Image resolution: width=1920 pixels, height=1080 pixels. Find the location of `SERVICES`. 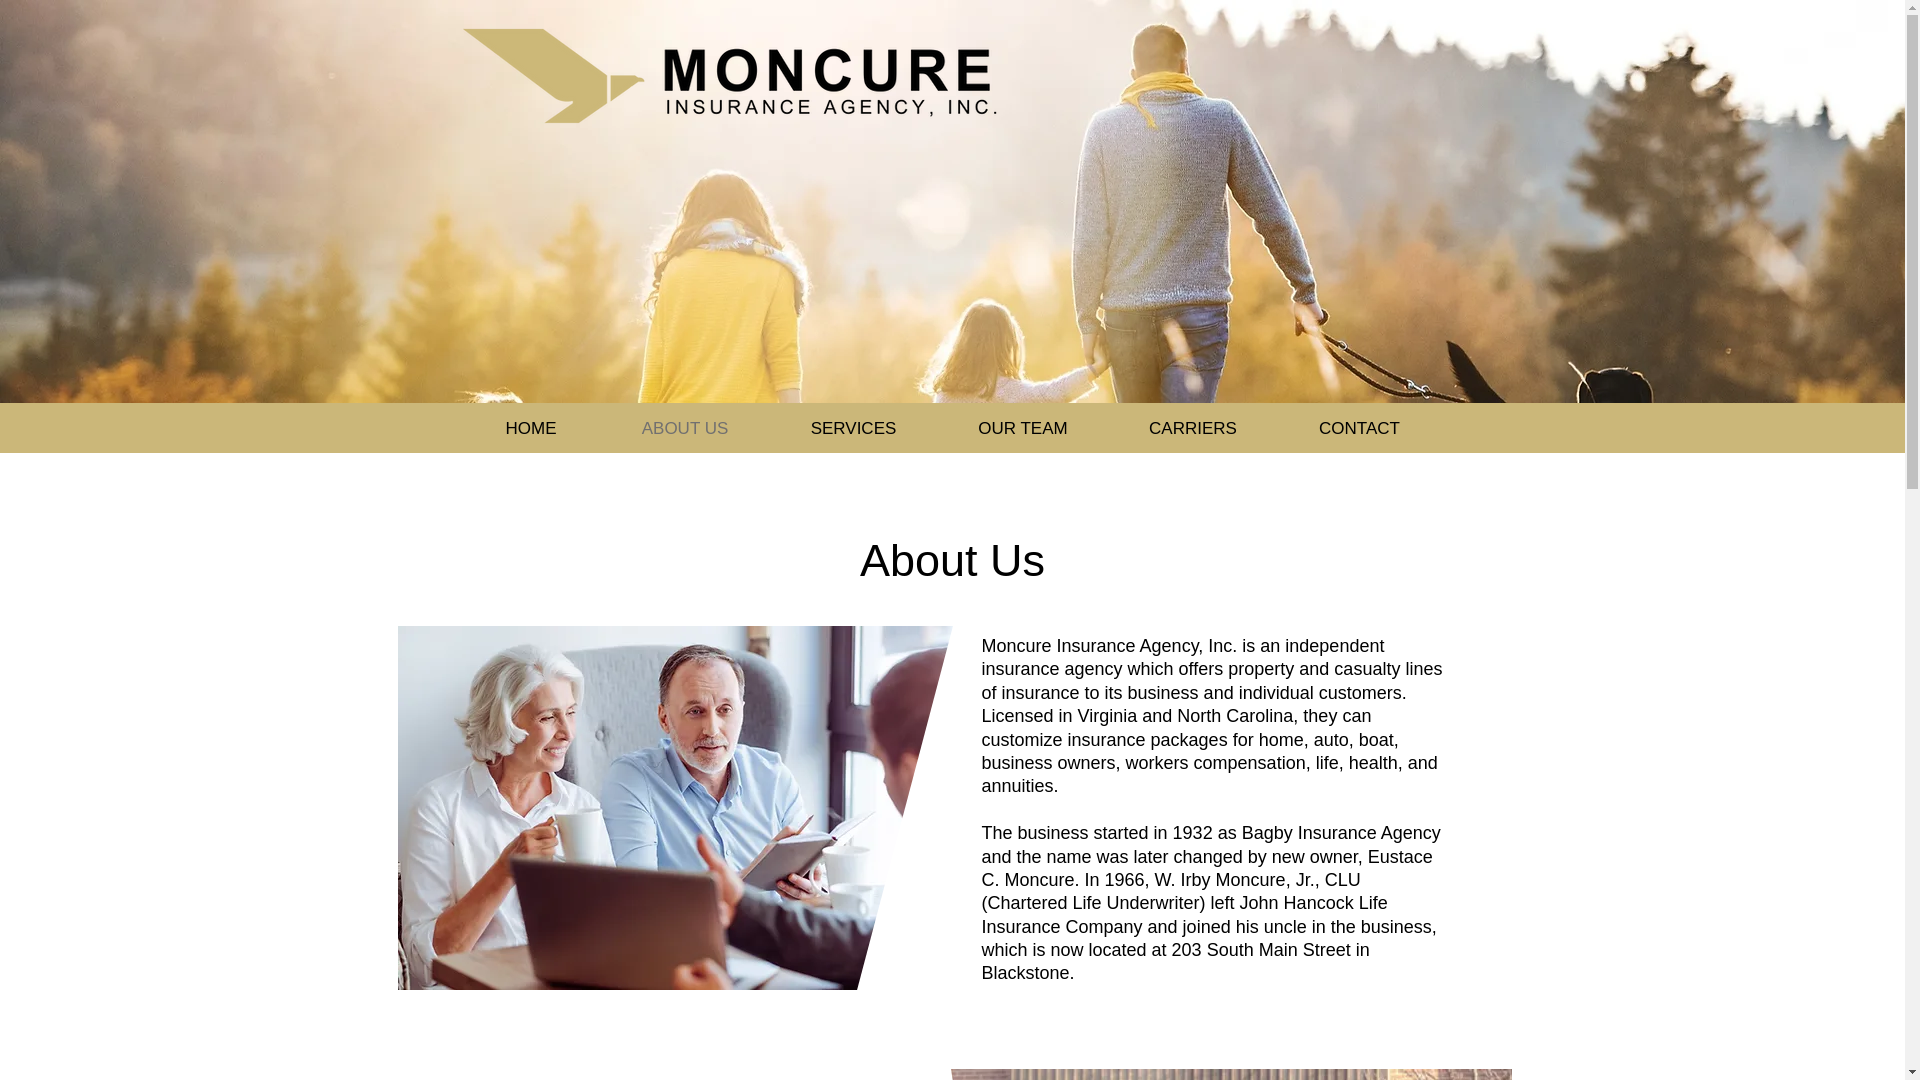

SERVICES is located at coordinates (852, 428).